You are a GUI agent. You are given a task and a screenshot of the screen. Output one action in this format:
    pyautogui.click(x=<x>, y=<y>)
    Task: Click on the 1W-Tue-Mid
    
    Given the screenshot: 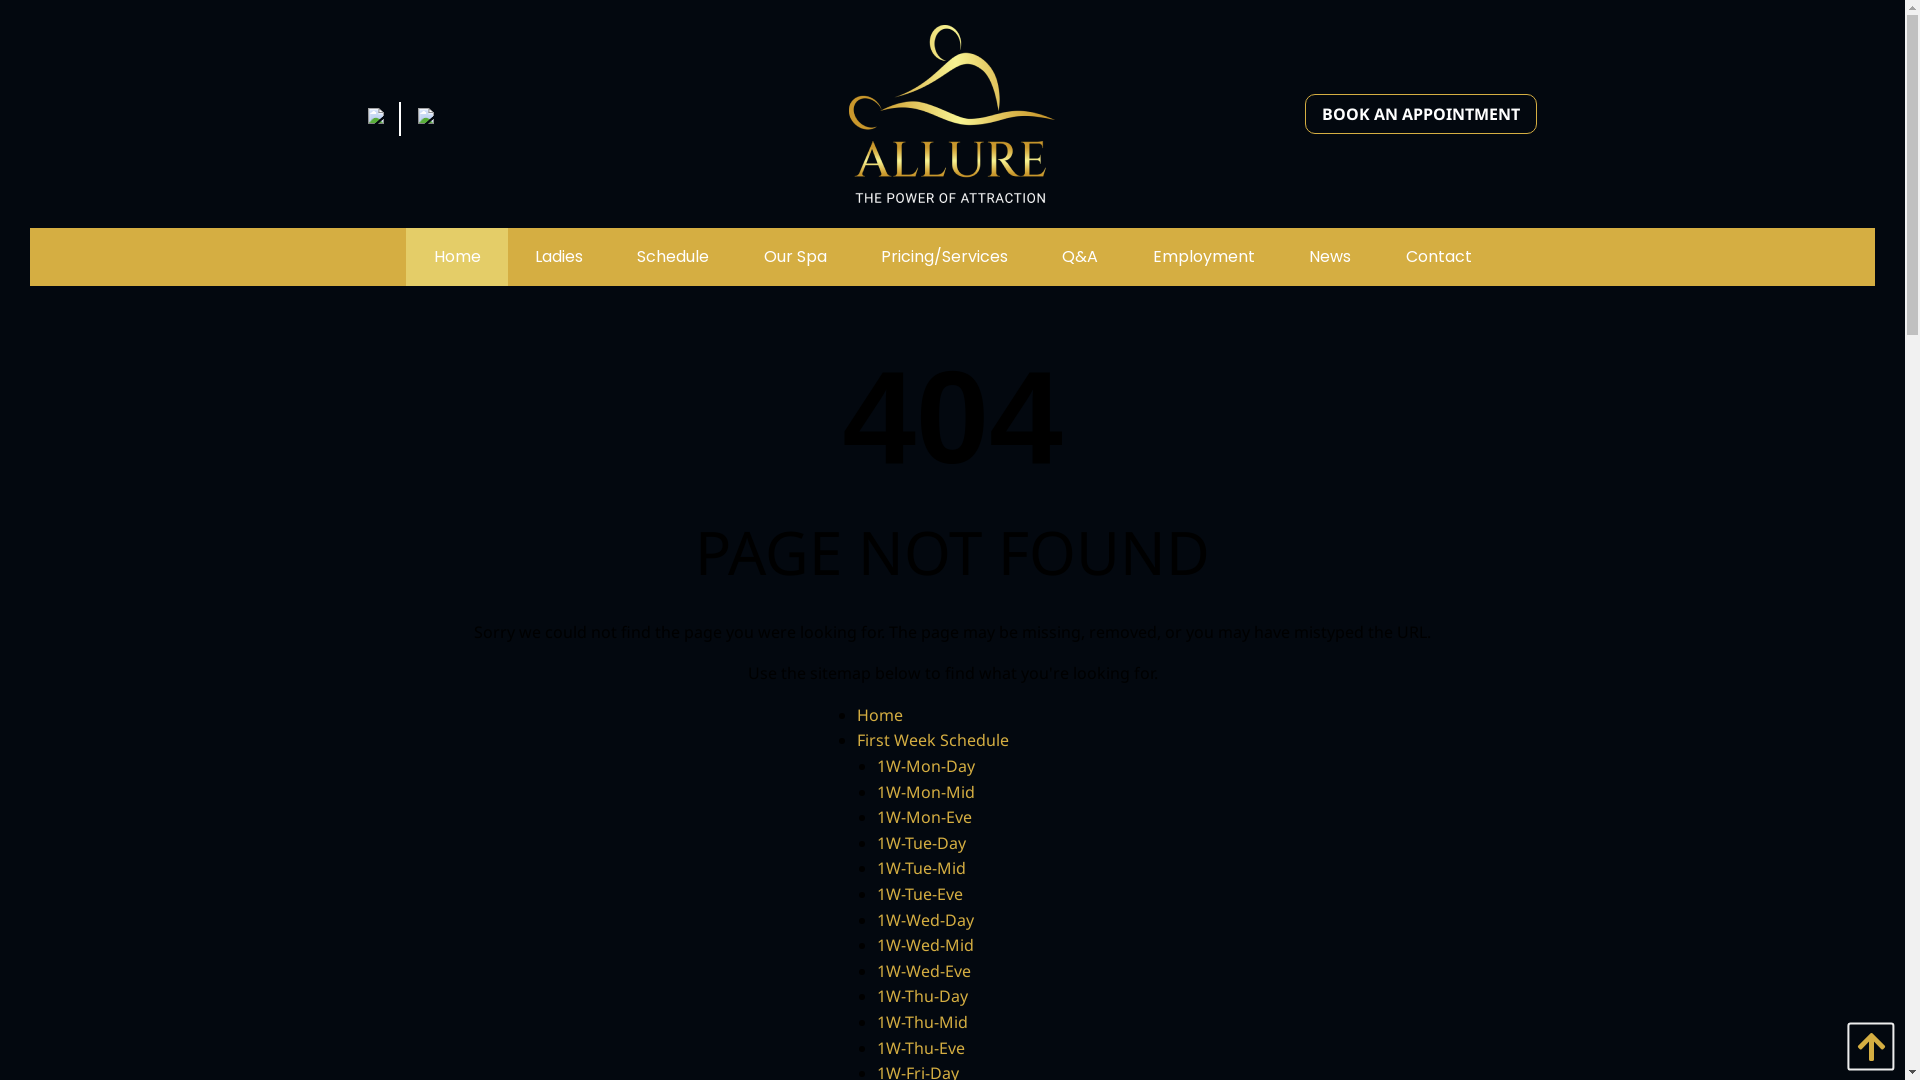 What is the action you would take?
    pyautogui.click(x=920, y=868)
    